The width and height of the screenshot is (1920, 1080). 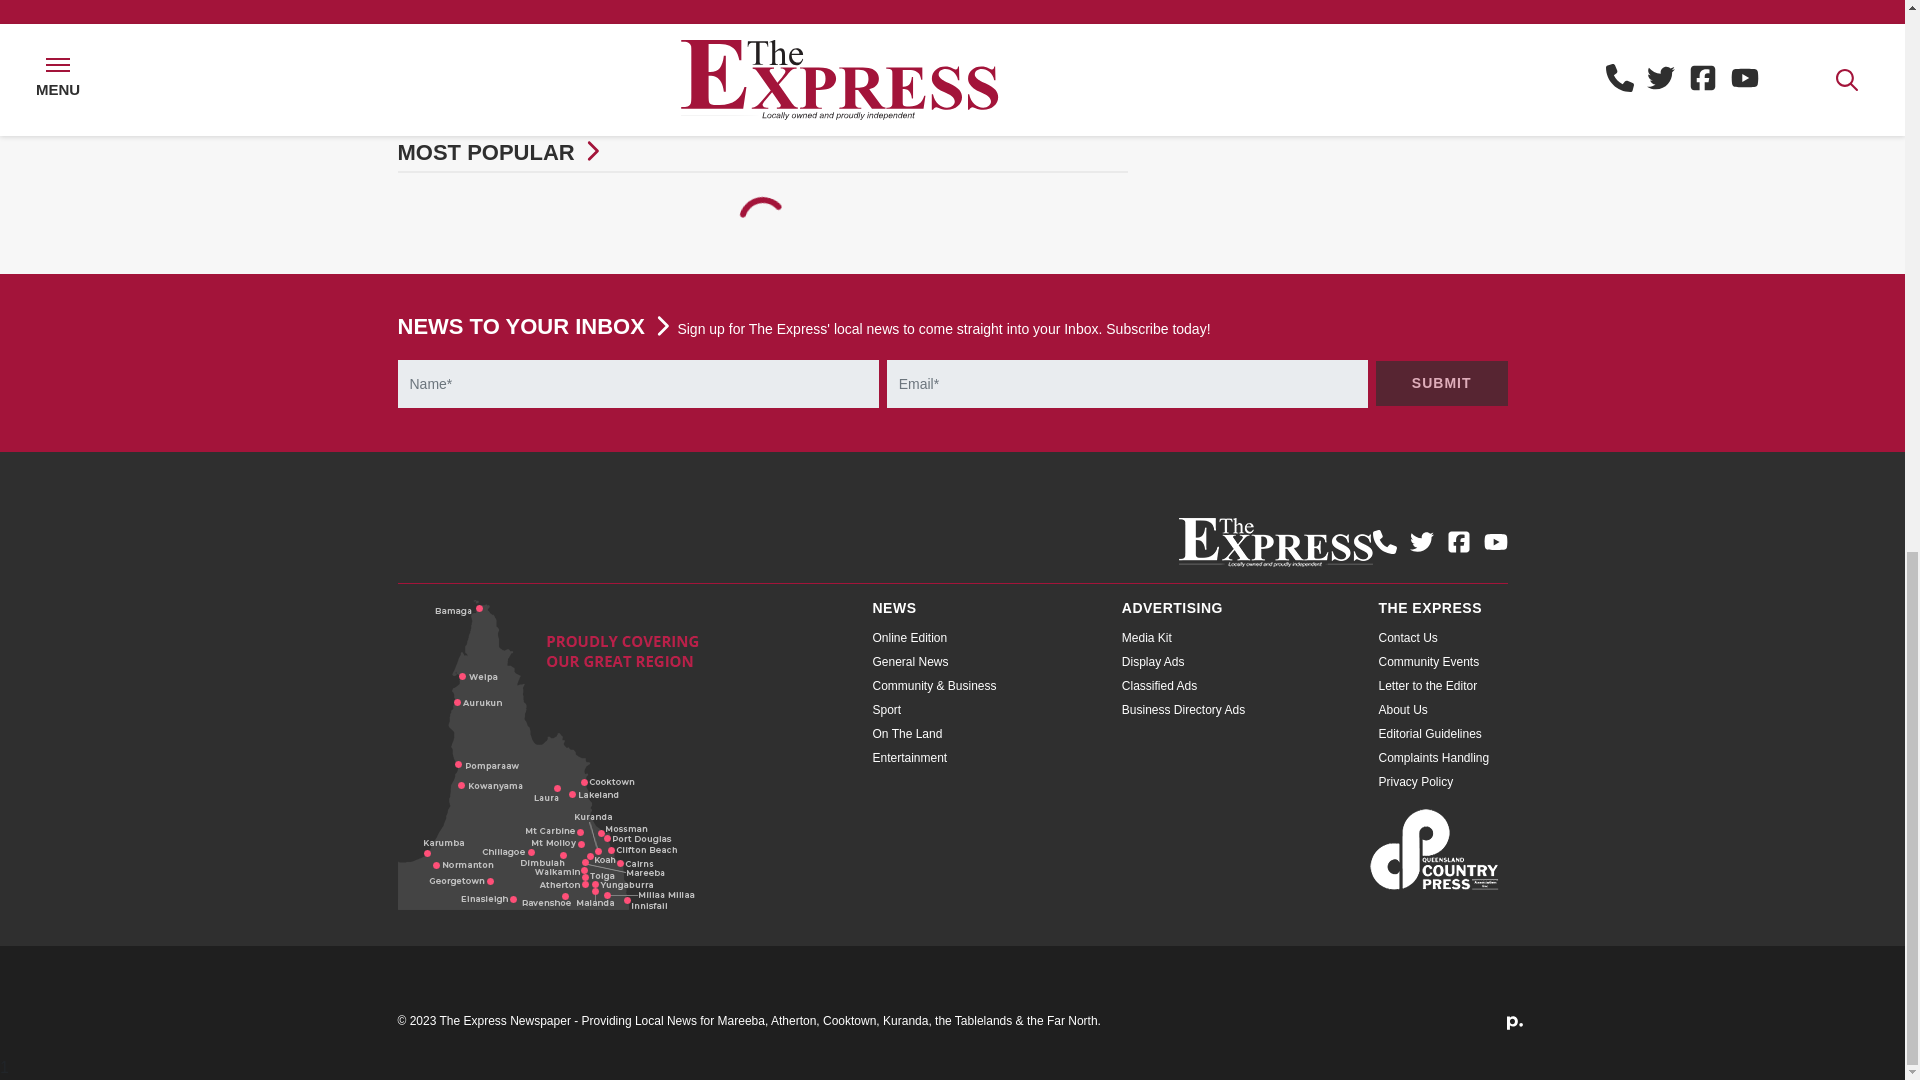 I want to click on Online Edition, so click(x=908, y=637).